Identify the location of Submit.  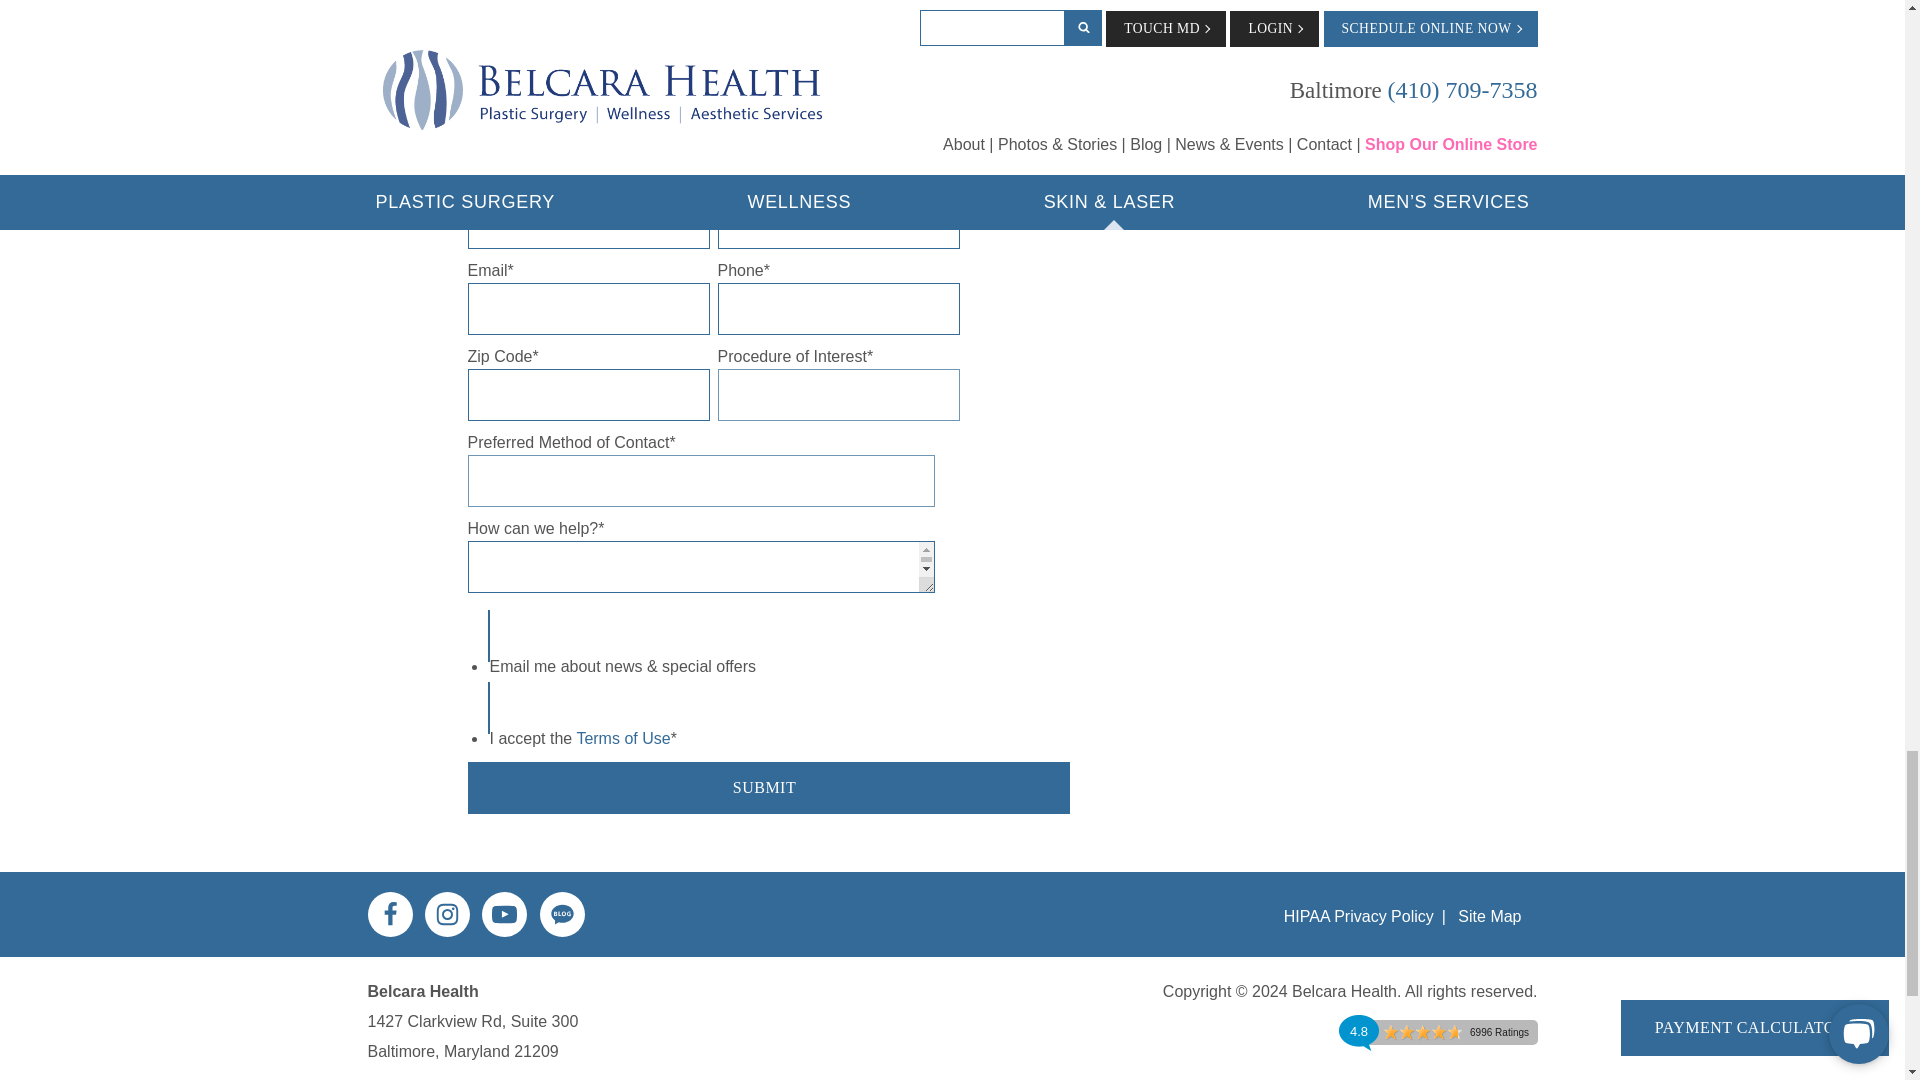
(768, 788).